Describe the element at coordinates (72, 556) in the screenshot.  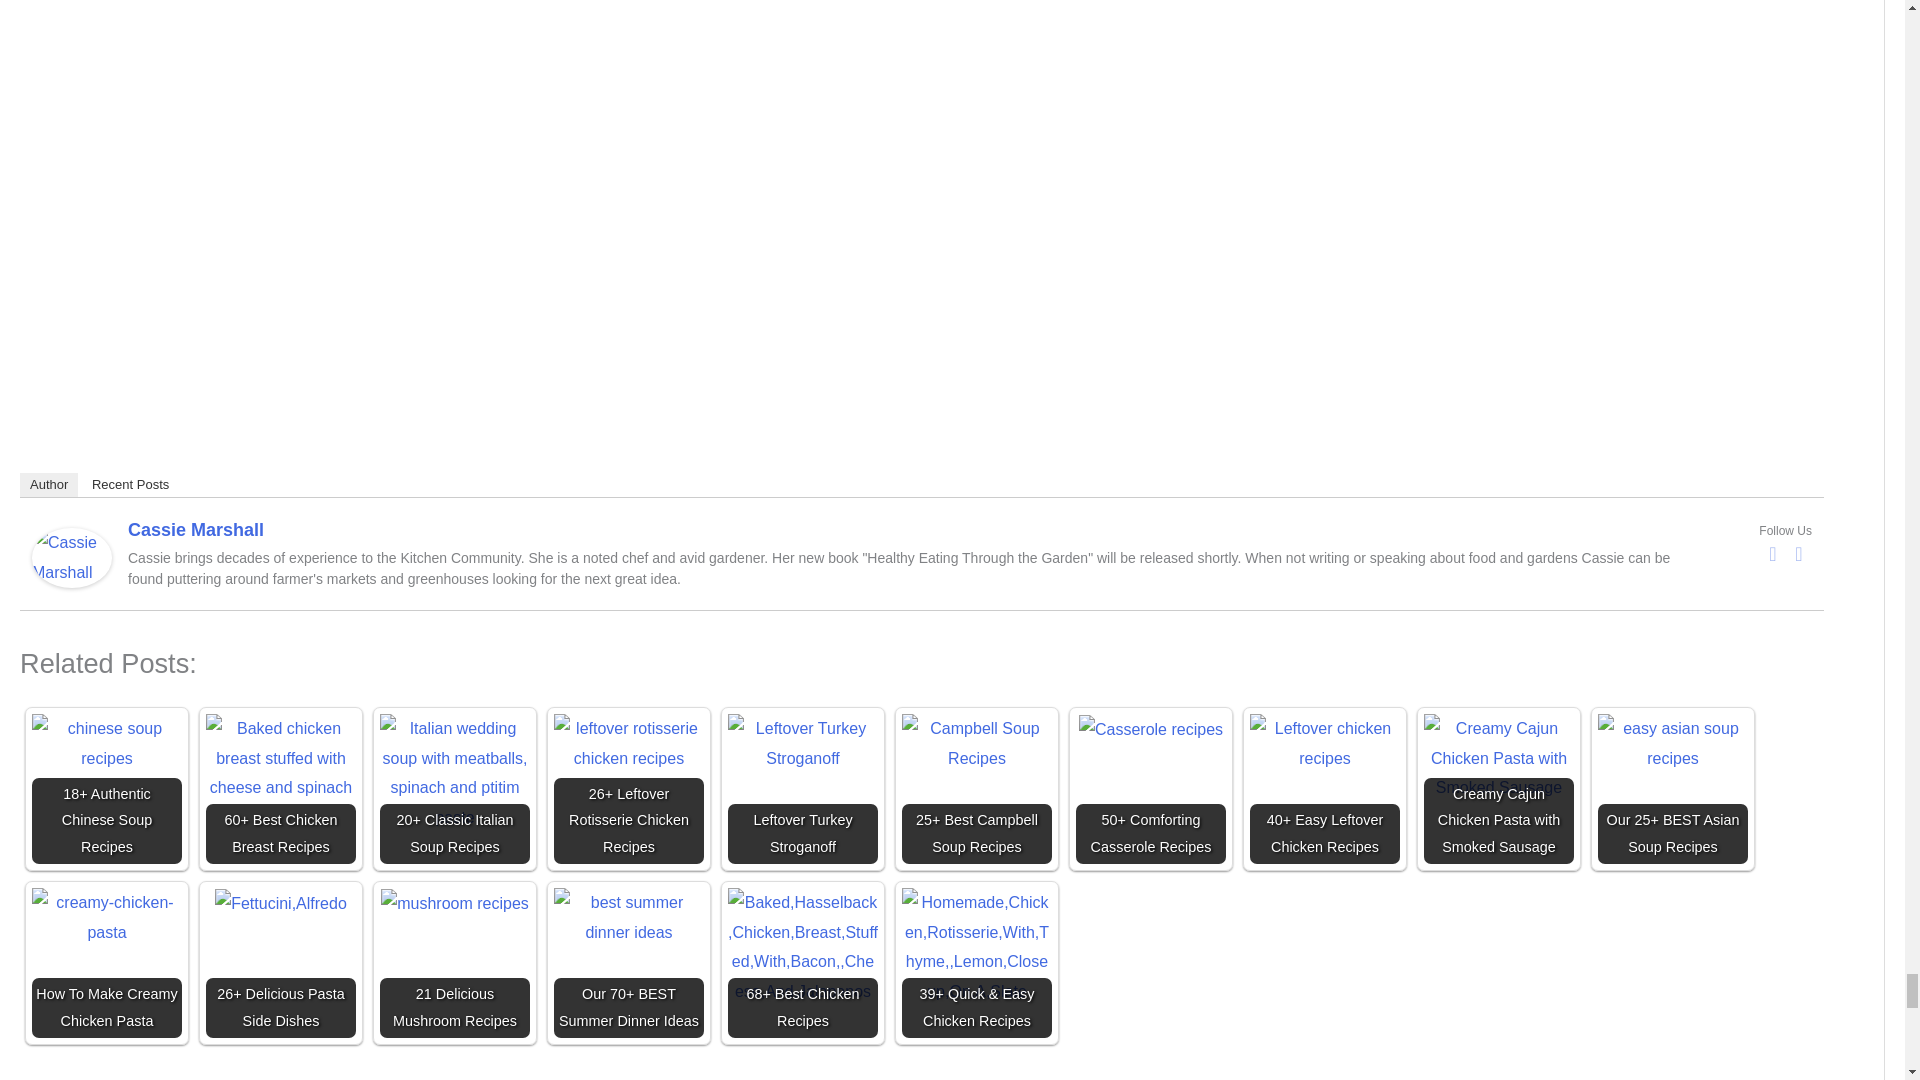
I see `Cassie Marshall` at that location.